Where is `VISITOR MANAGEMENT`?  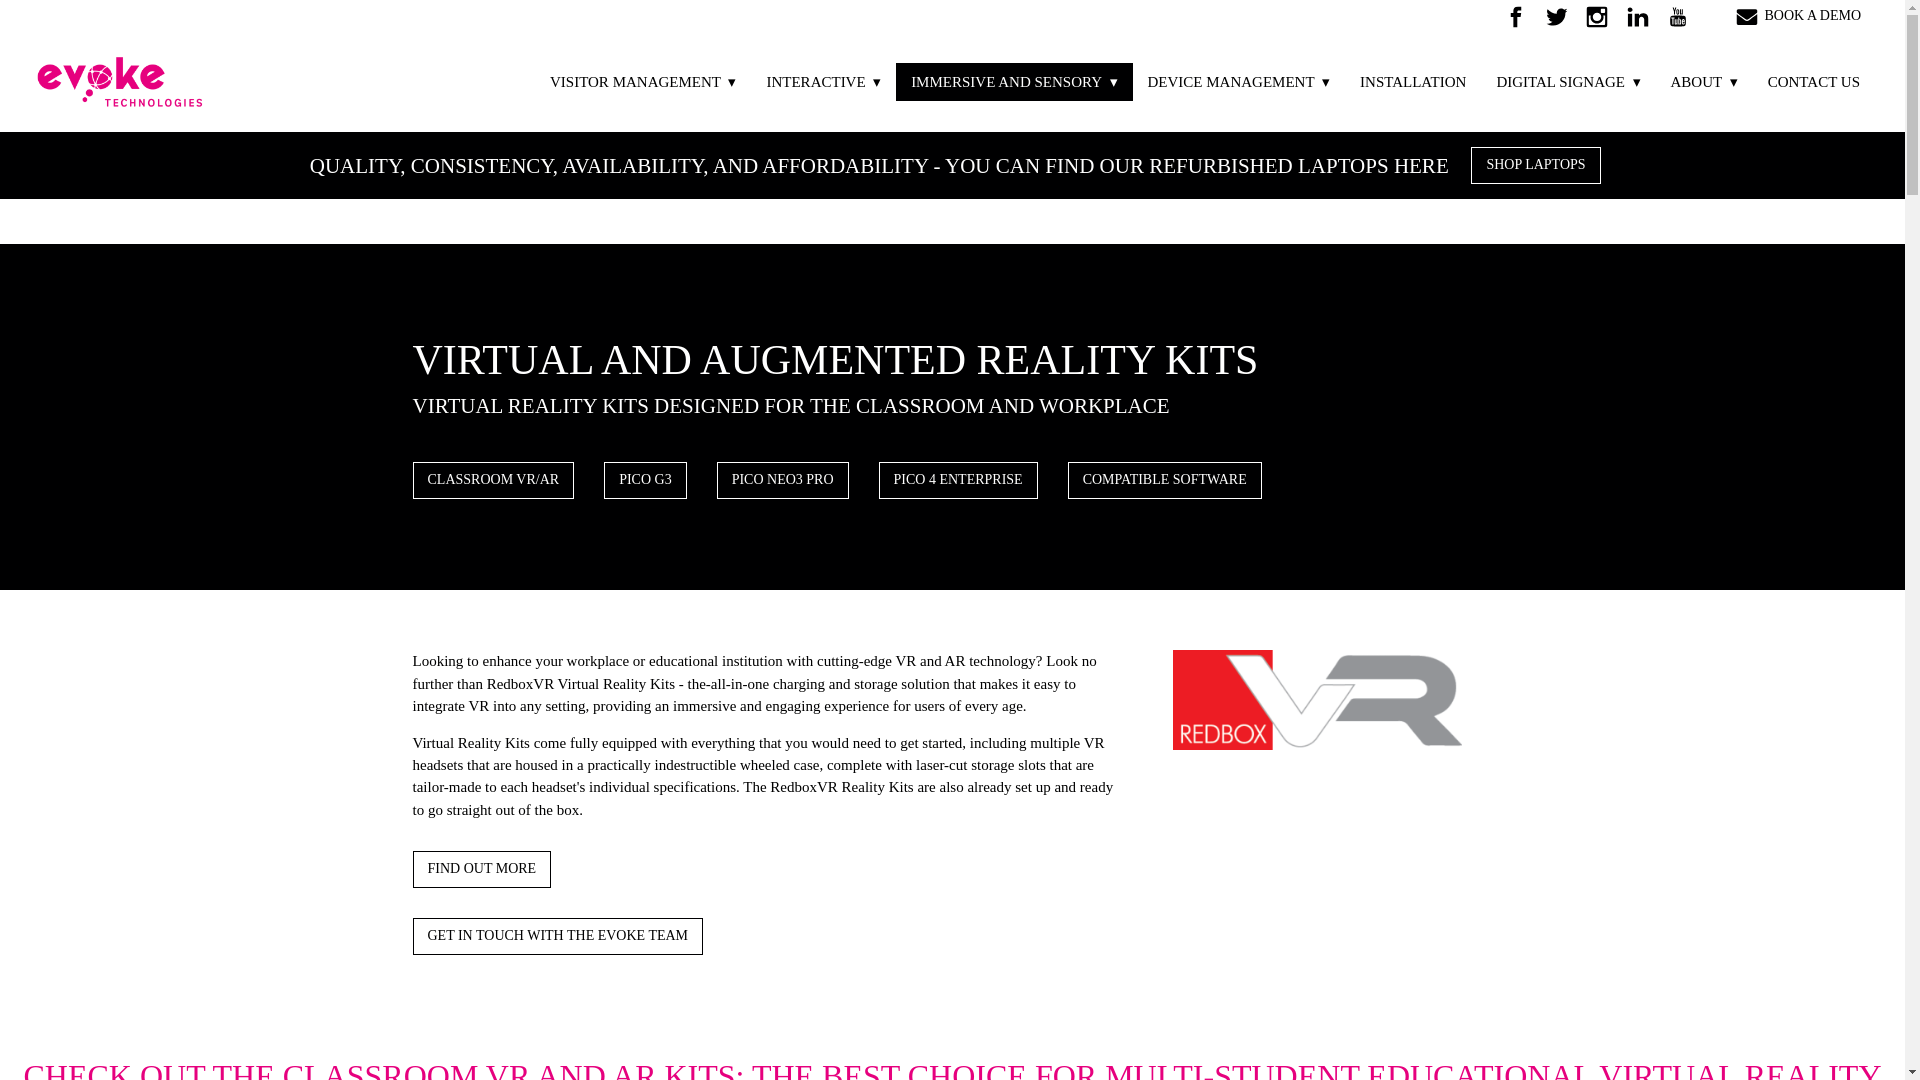
VISITOR MANAGEMENT is located at coordinates (642, 81).